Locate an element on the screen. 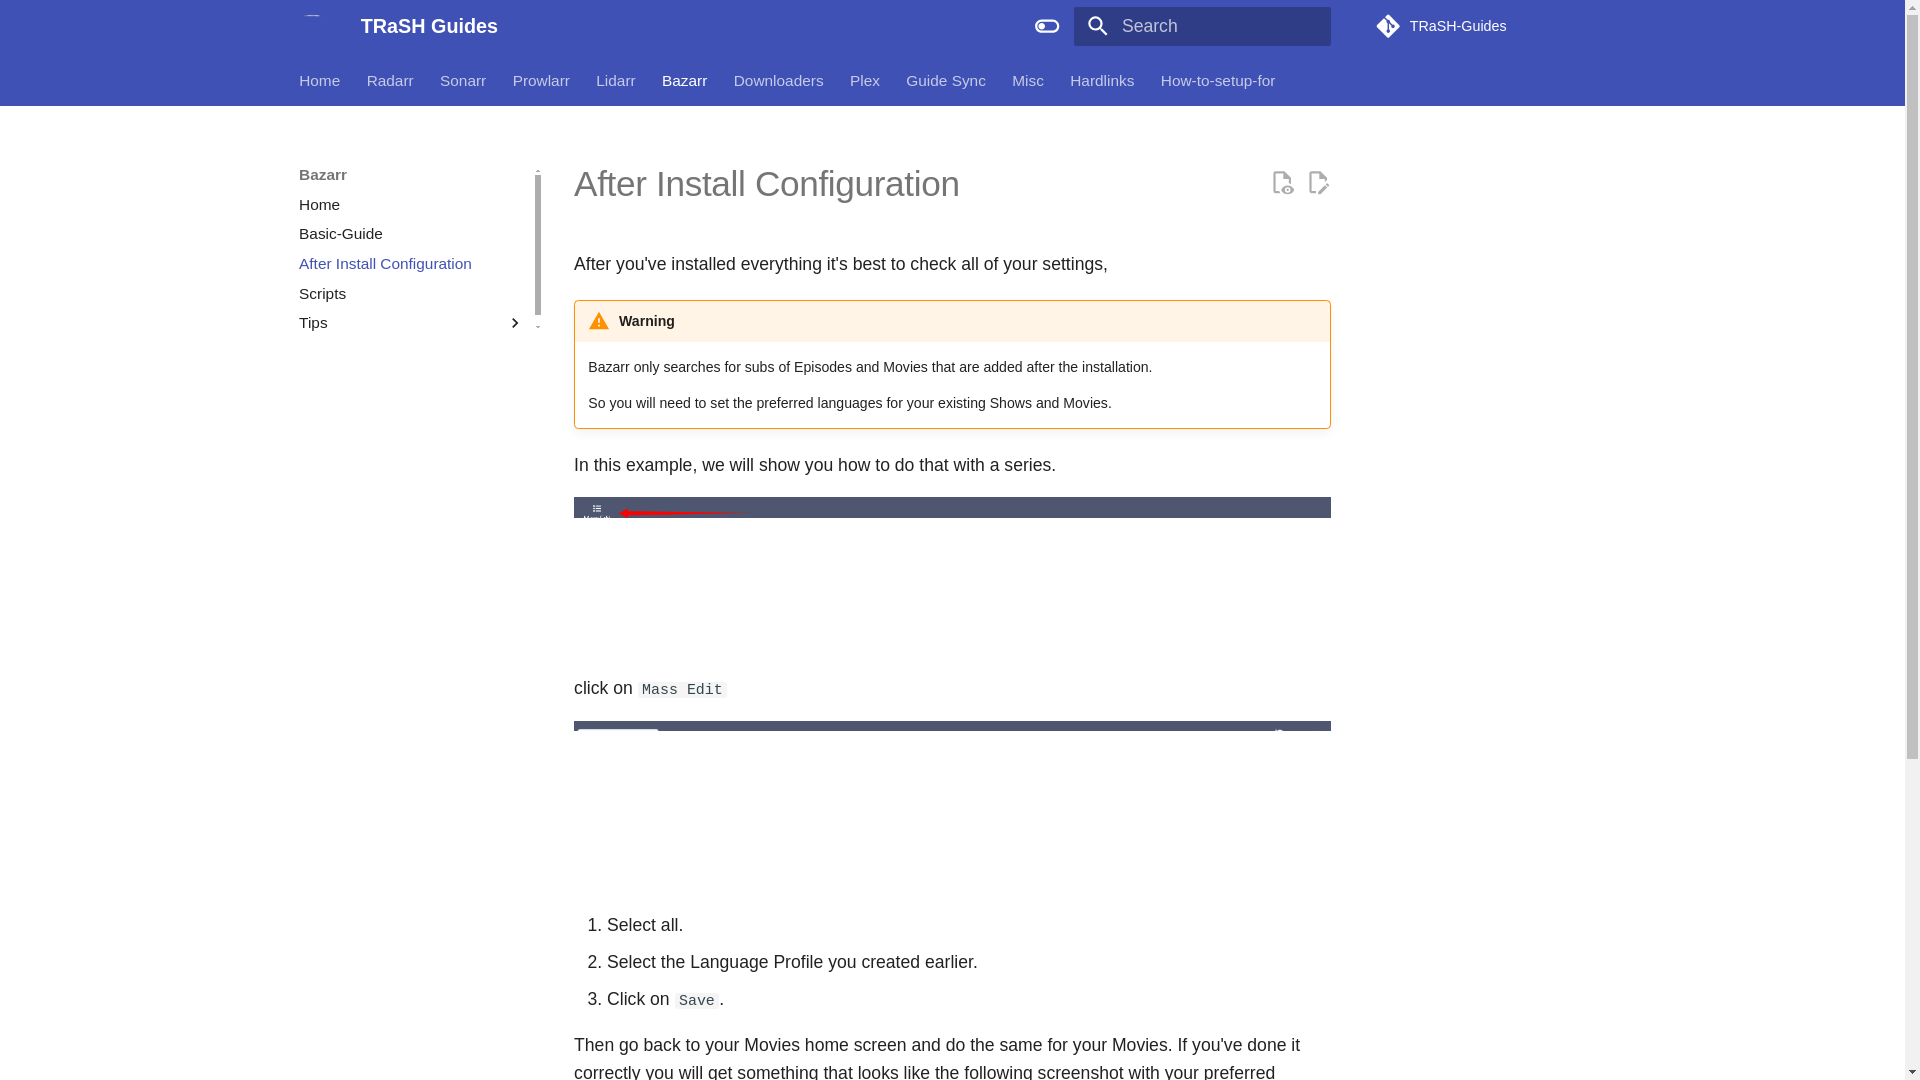 The image size is (1920, 1080). Radarr is located at coordinates (390, 80).